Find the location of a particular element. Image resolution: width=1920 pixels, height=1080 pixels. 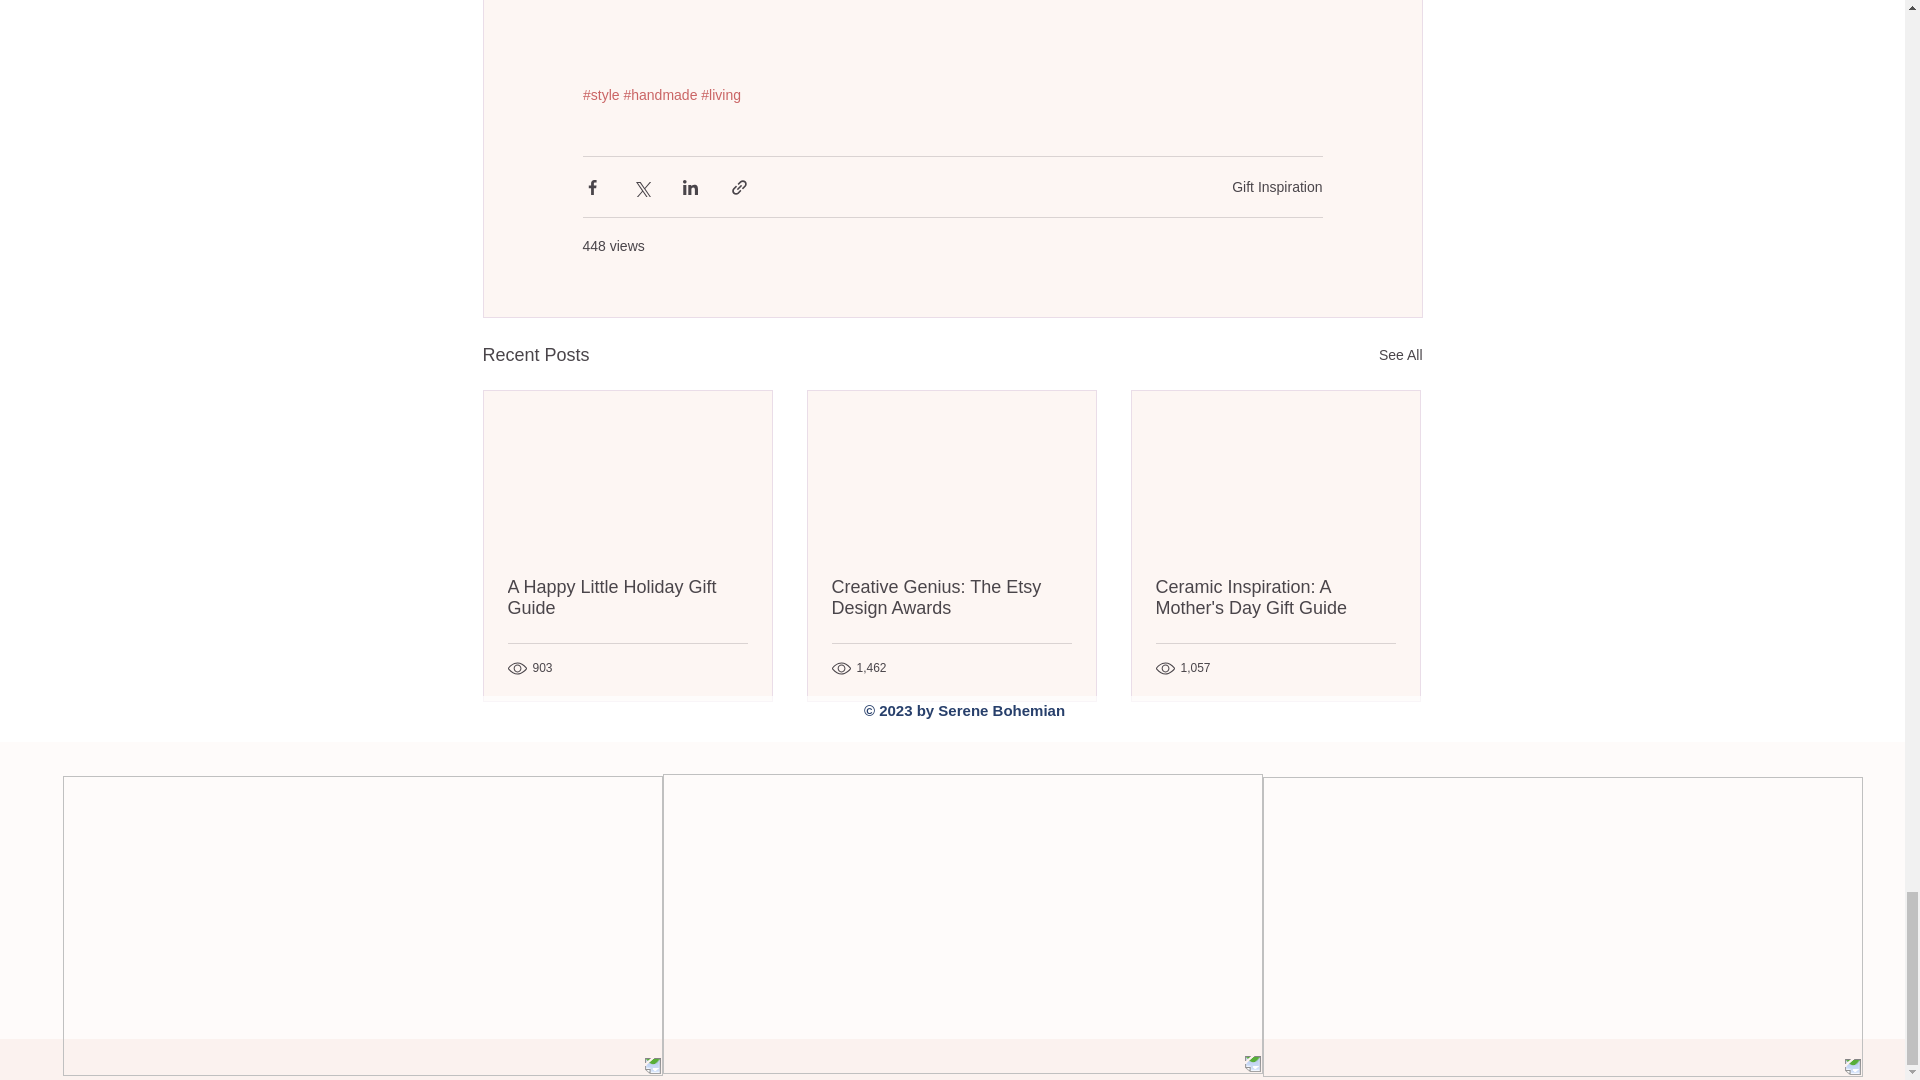

seamless border 3.png is located at coordinates (962, 924).